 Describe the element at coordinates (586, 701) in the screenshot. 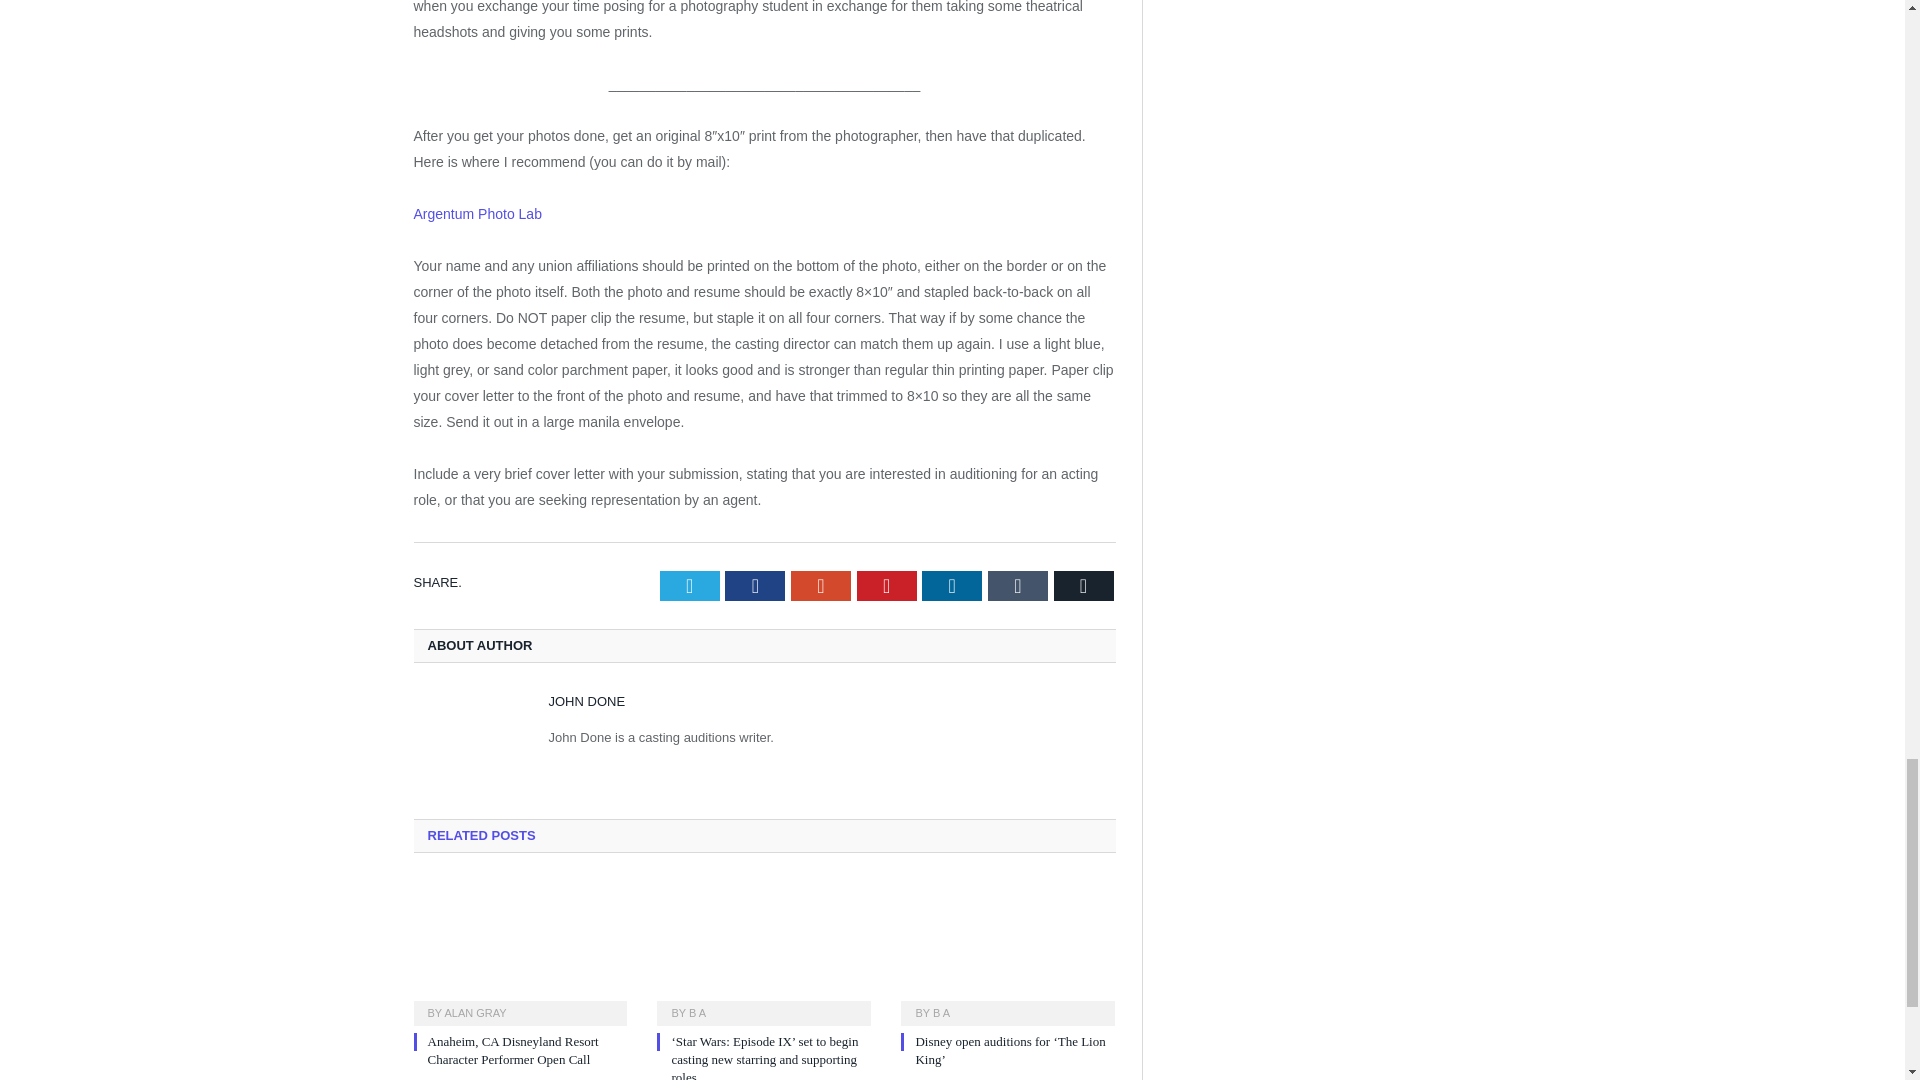

I see `Posts by John Done` at that location.